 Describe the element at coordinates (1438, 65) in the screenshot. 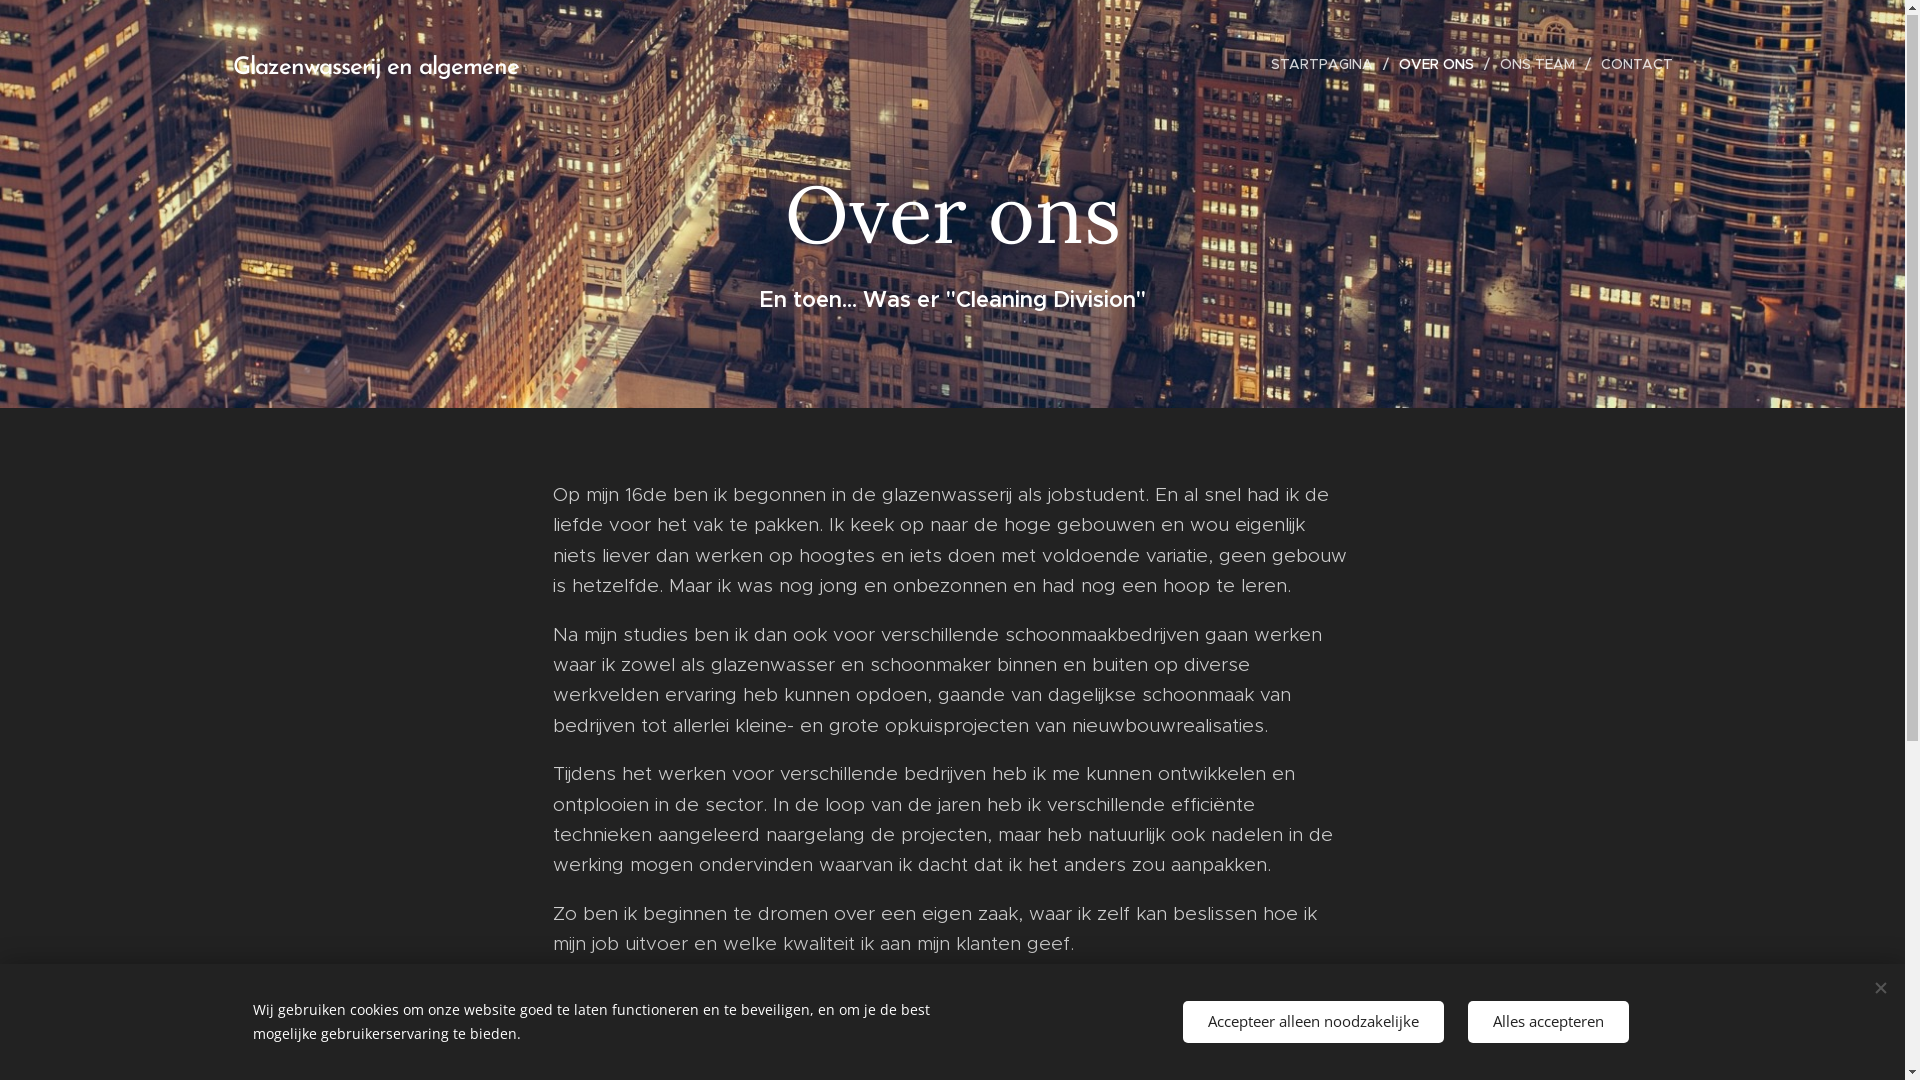

I see `OVER ONS` at that location.